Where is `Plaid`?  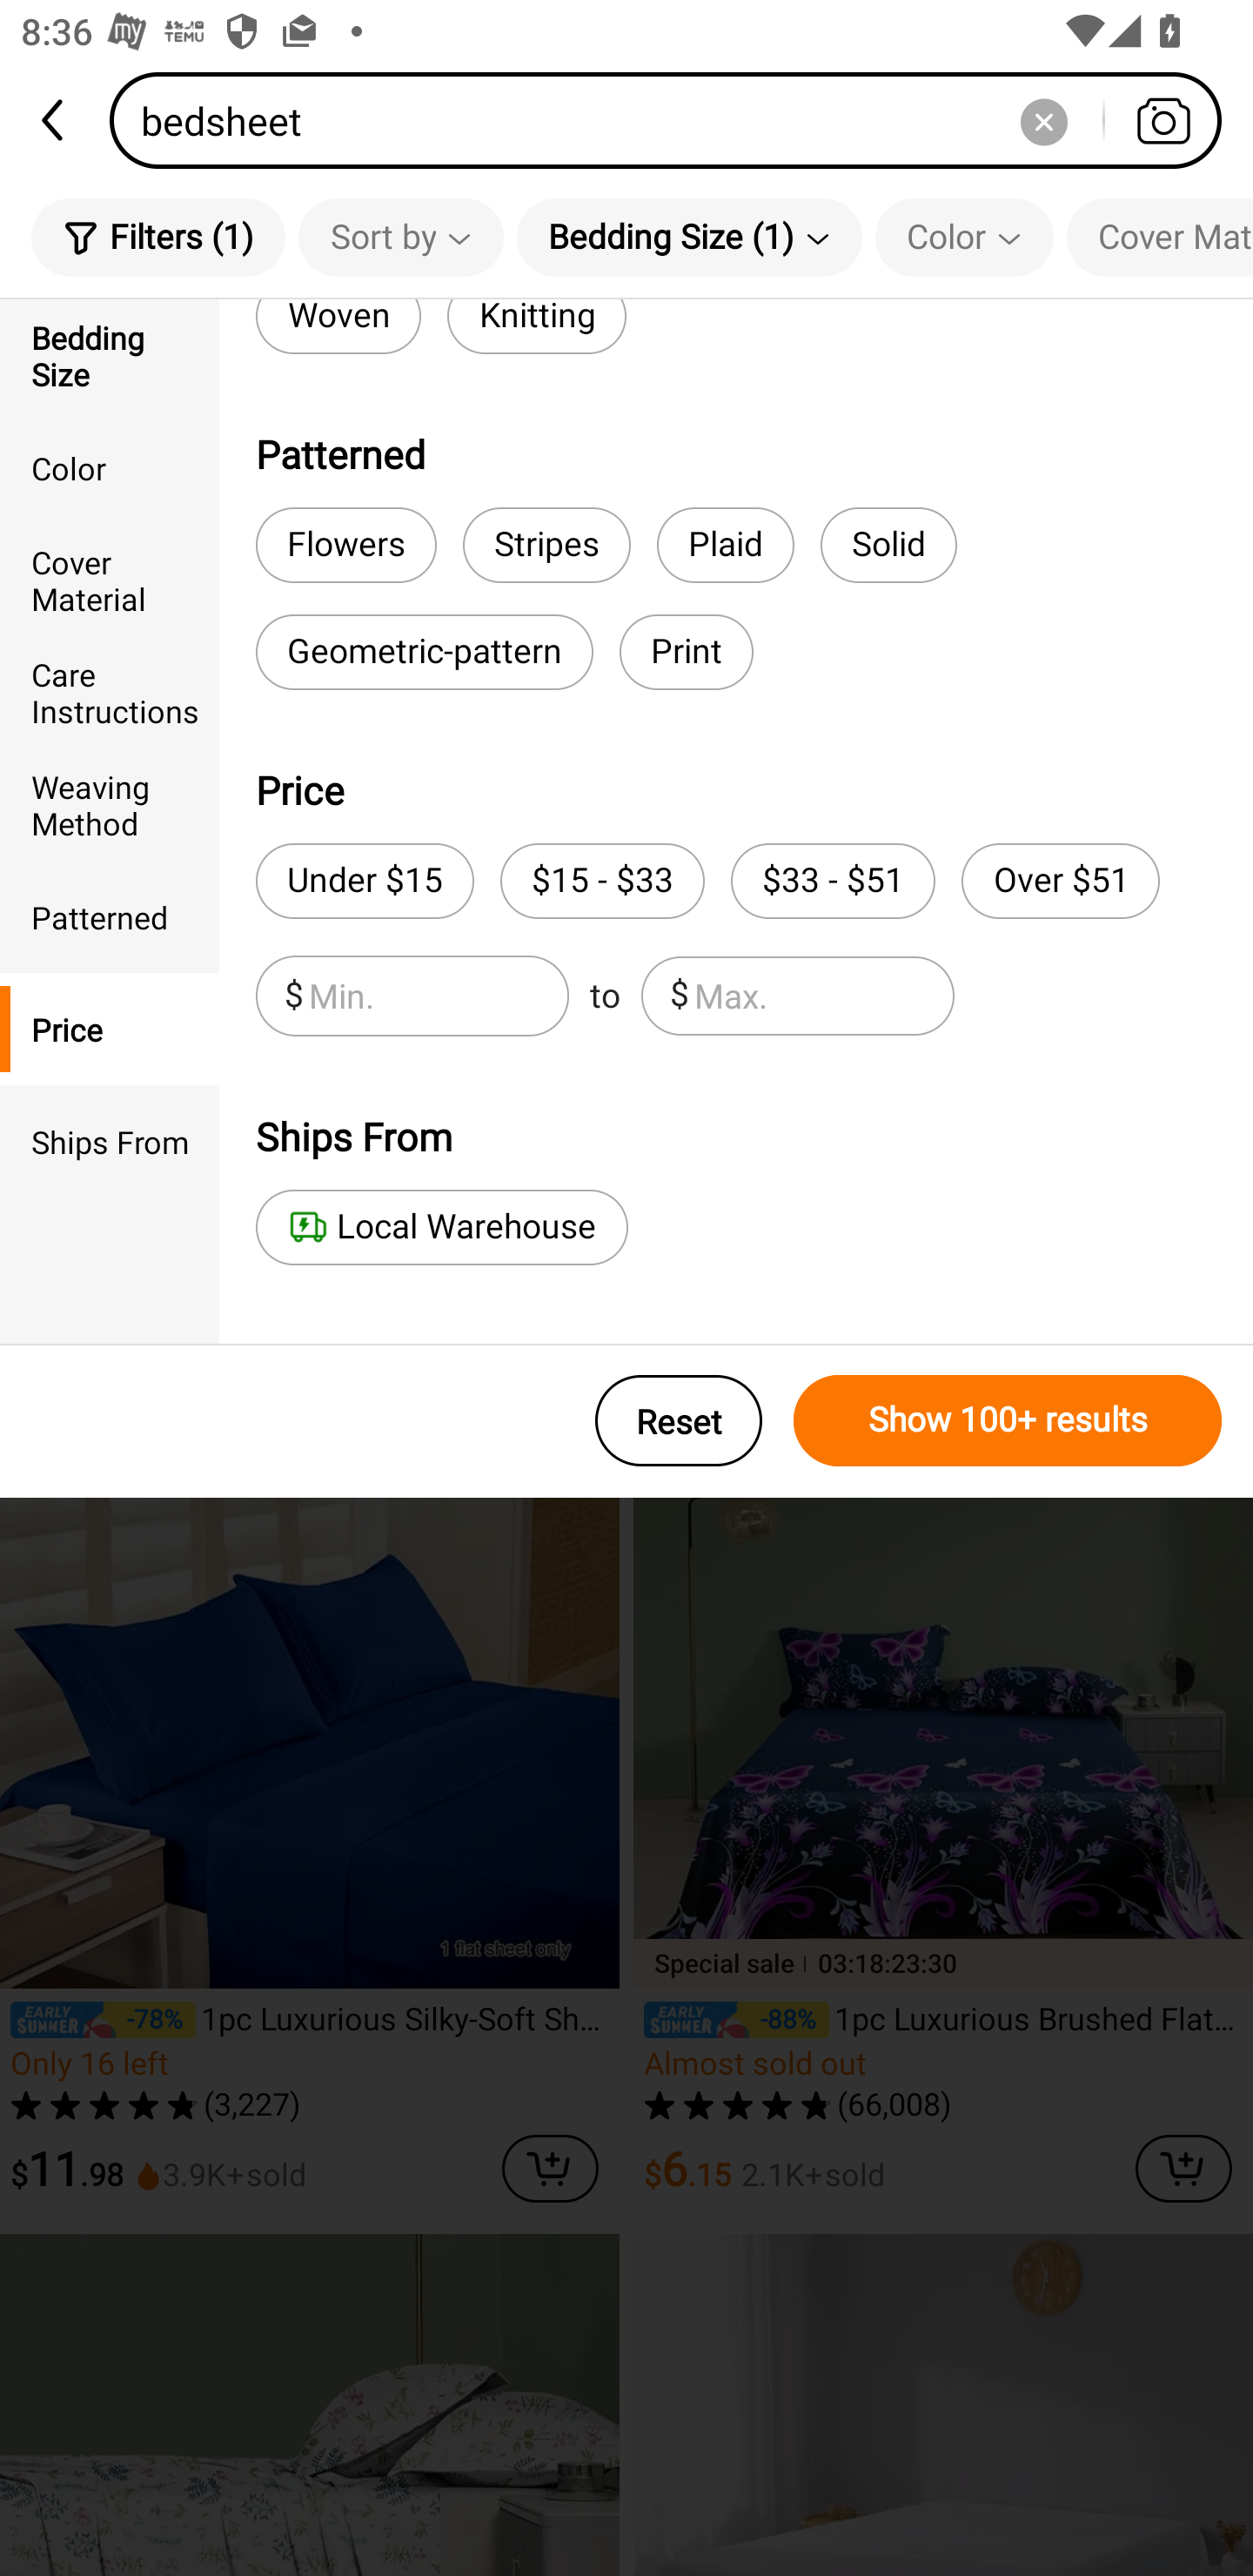
Plaid is located at coordinates (725, 545).